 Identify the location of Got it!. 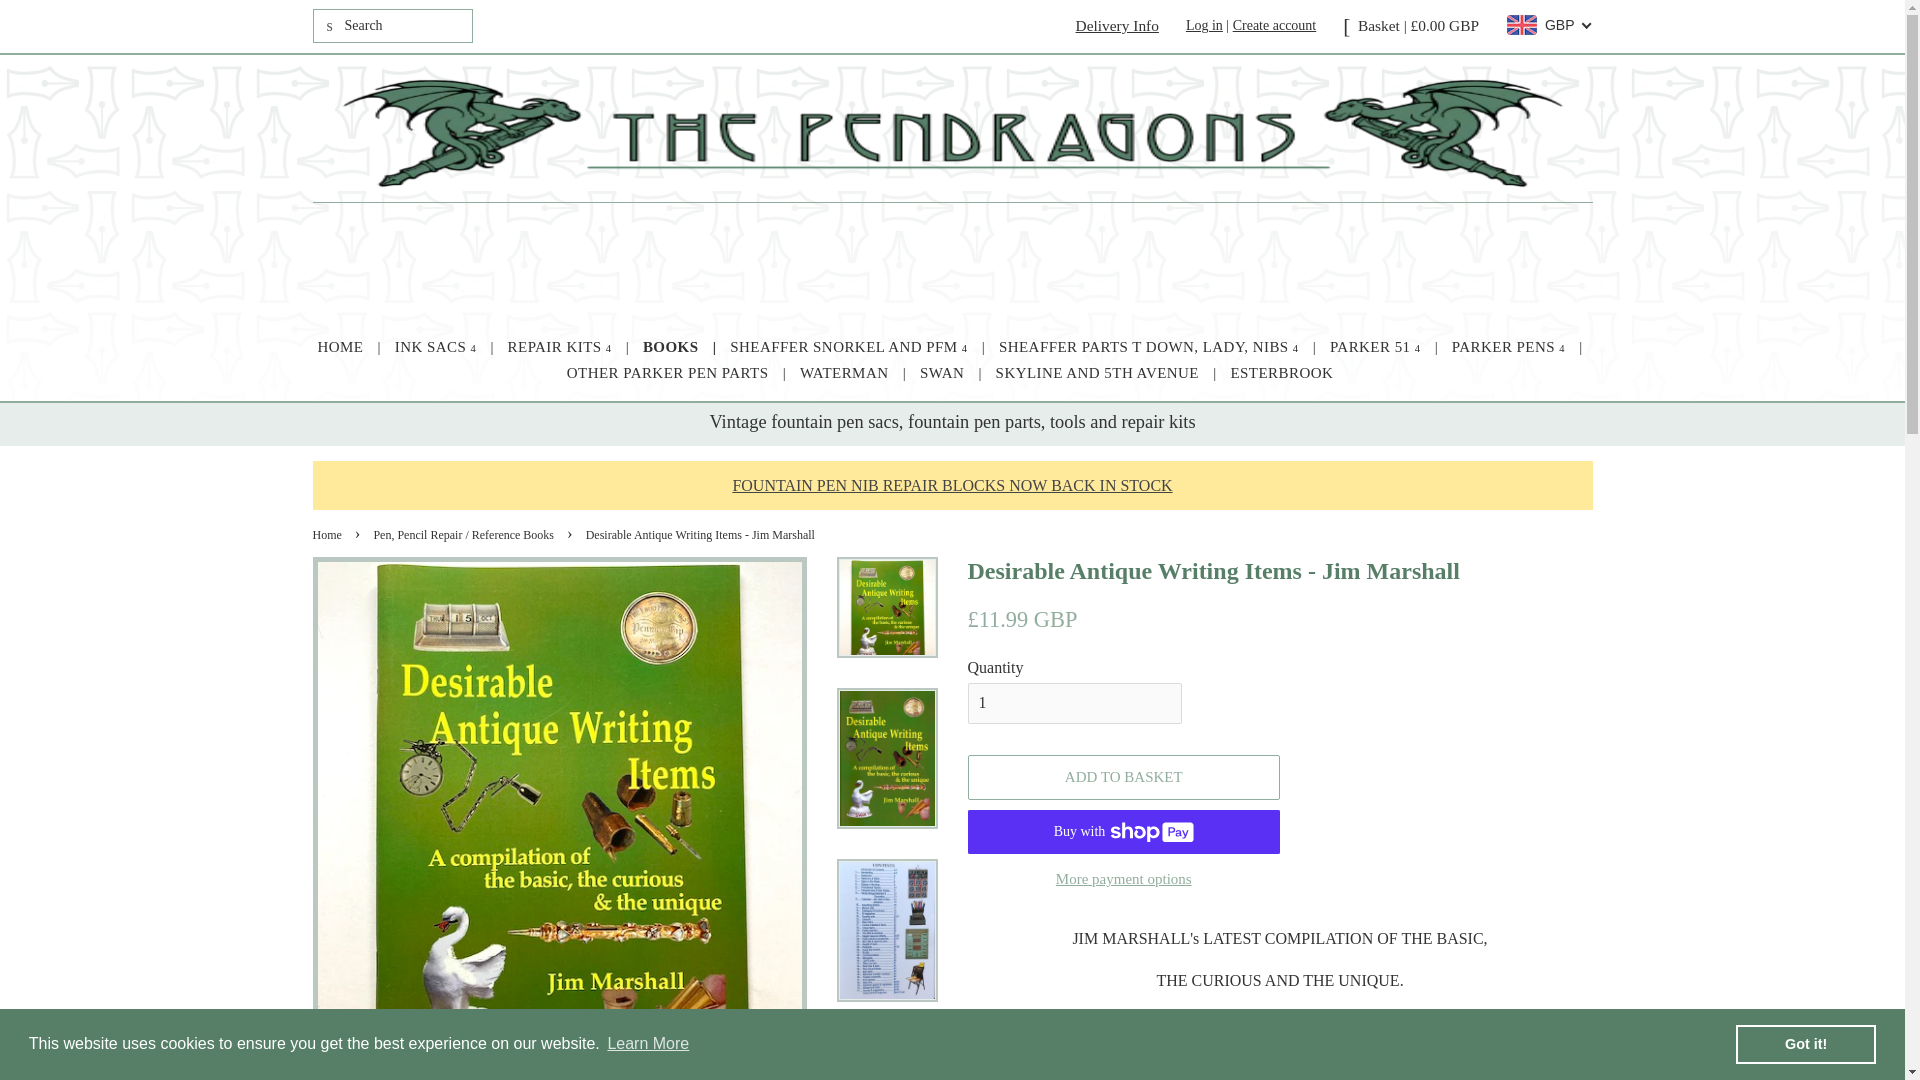
(1805, 1043).